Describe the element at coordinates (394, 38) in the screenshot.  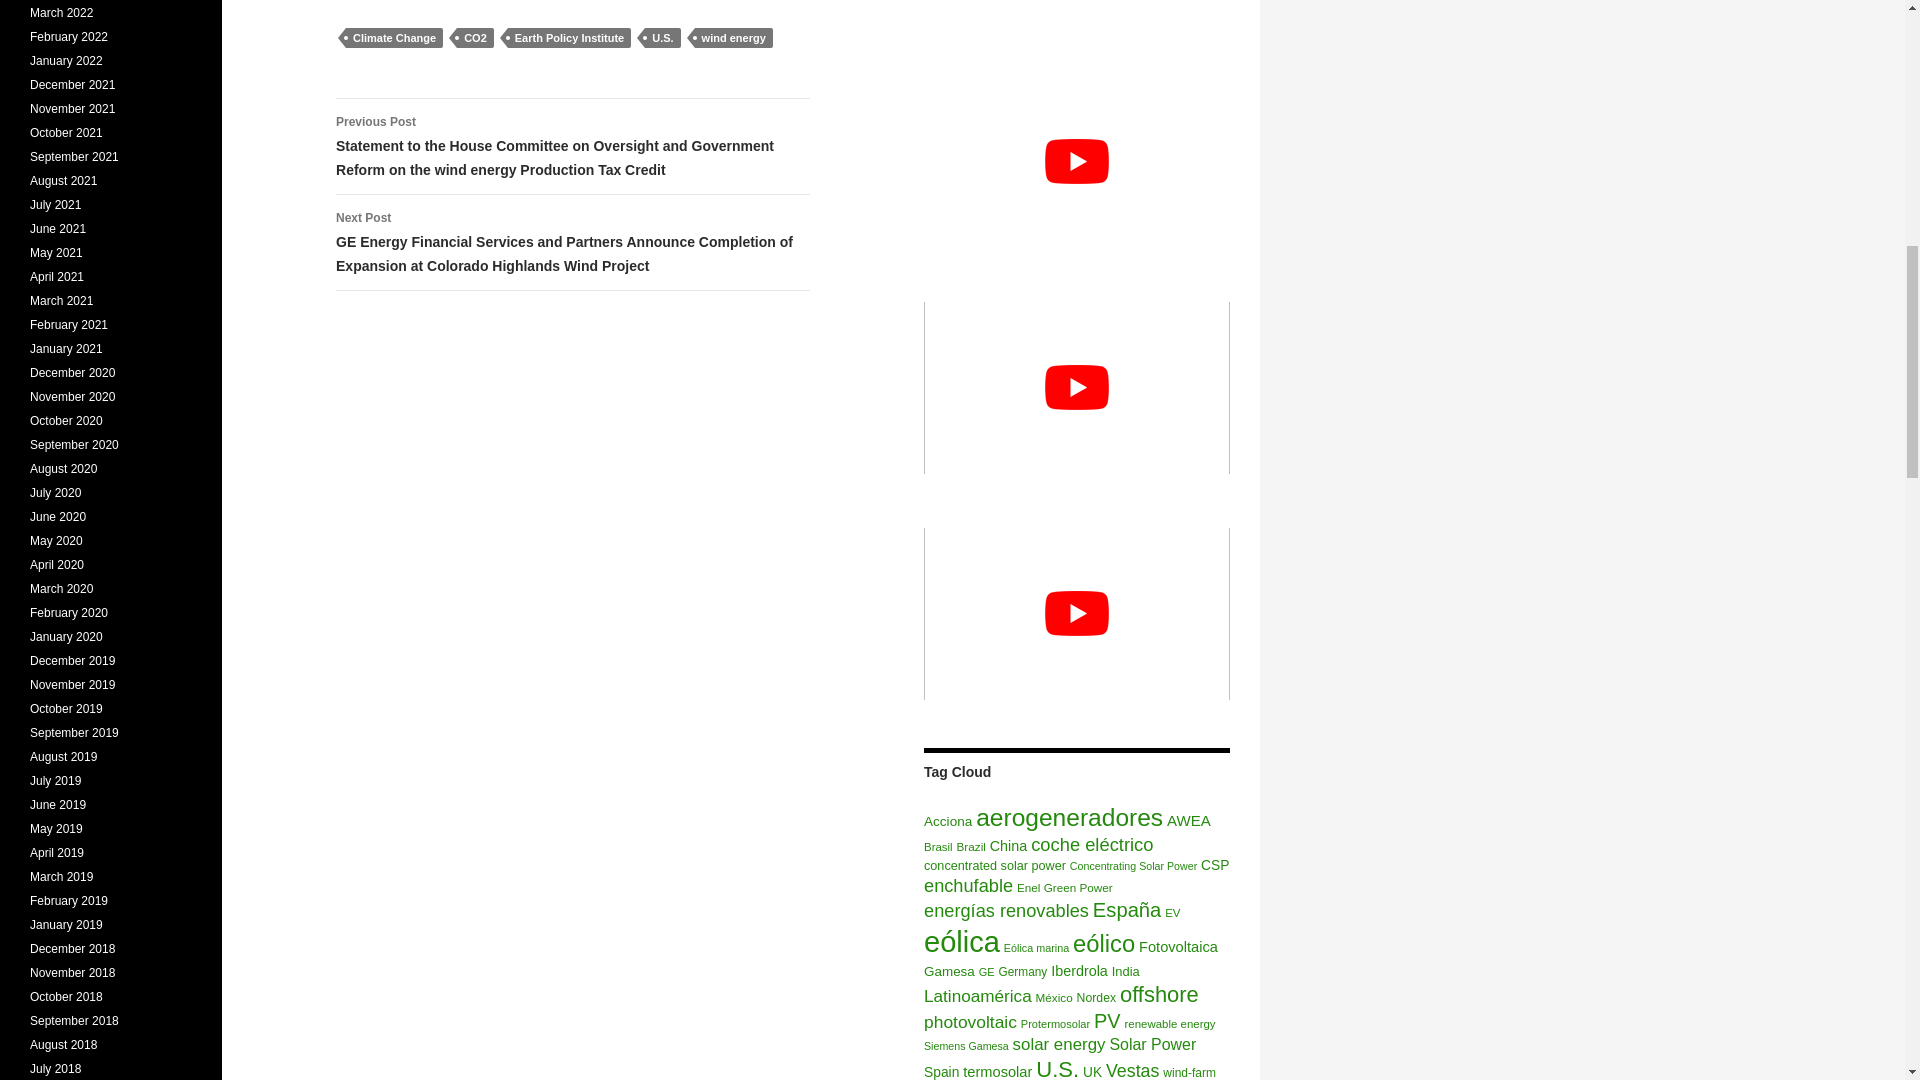
I see `Climate Change` at that location.